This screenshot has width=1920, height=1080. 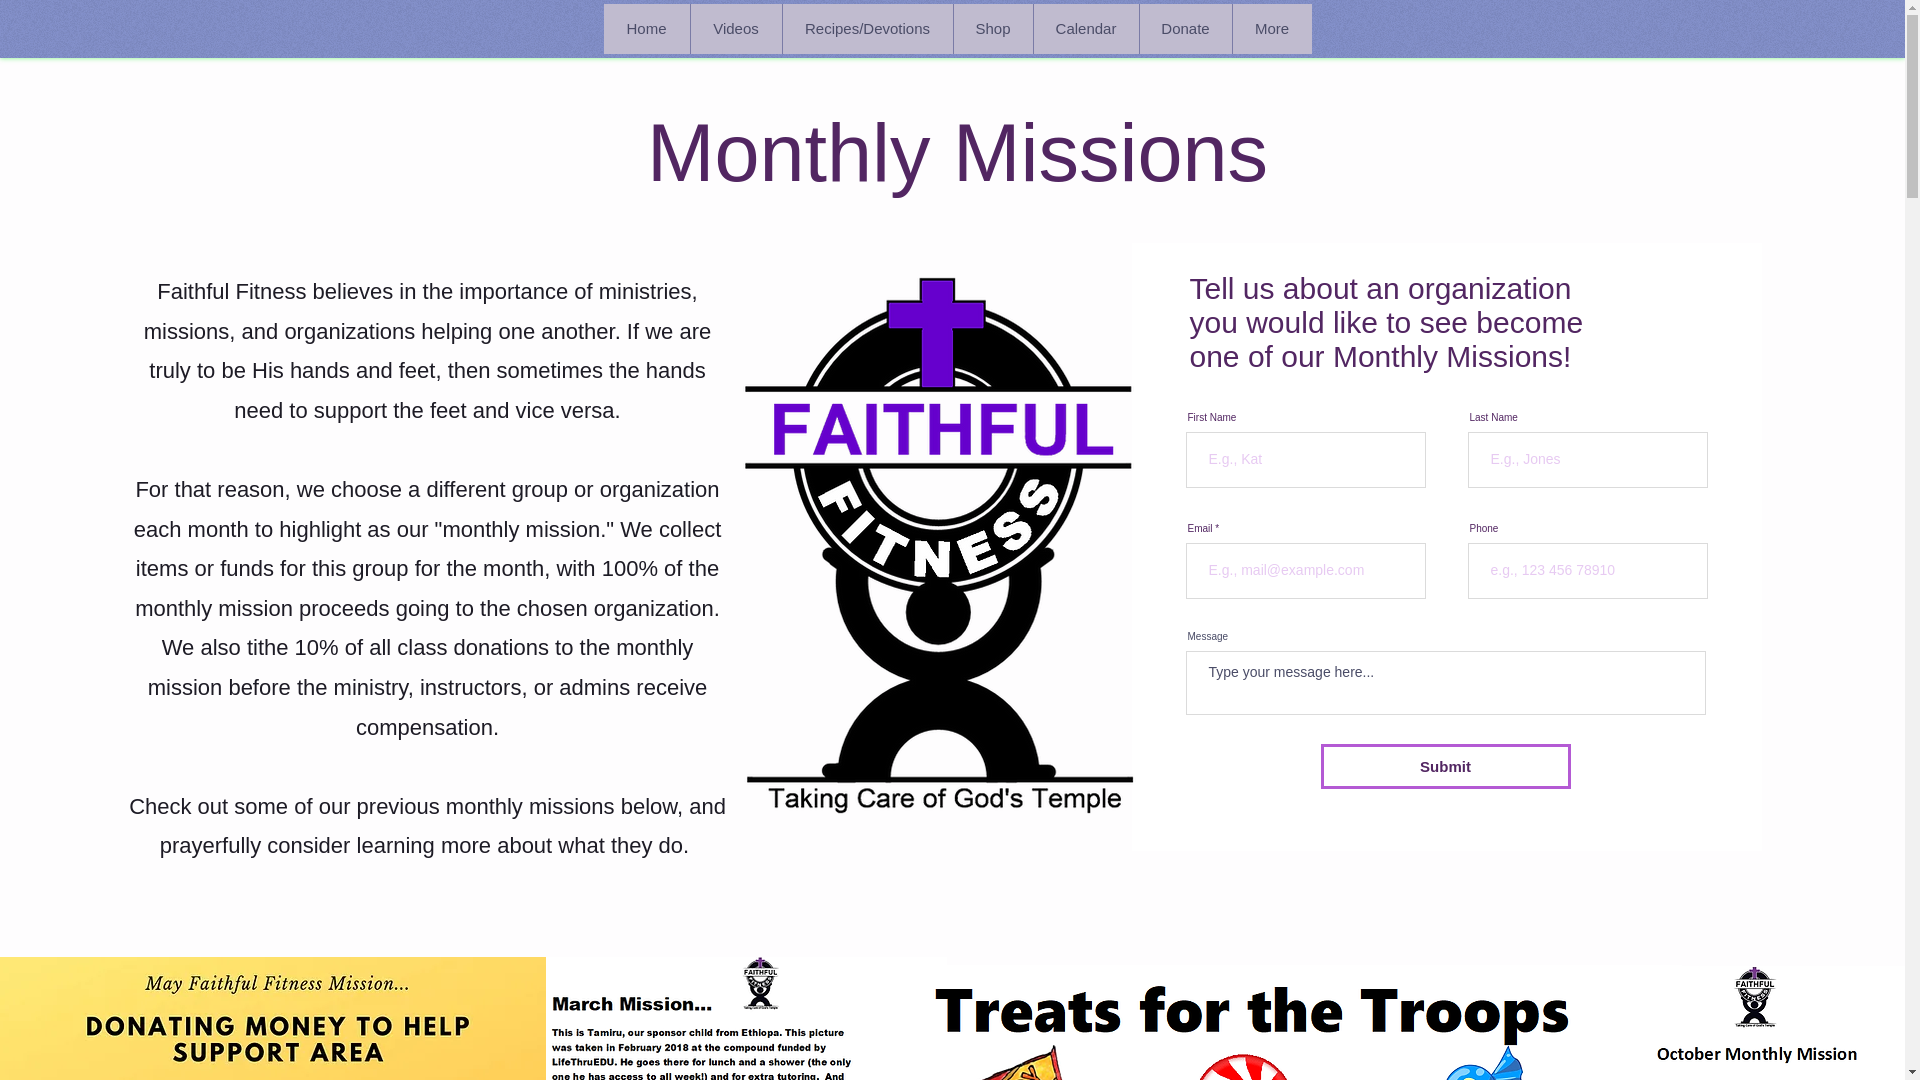 What do you see at coordinates (1445, 766) in the screenshot?
I see `Submit` at bounding box center [1445, 766].